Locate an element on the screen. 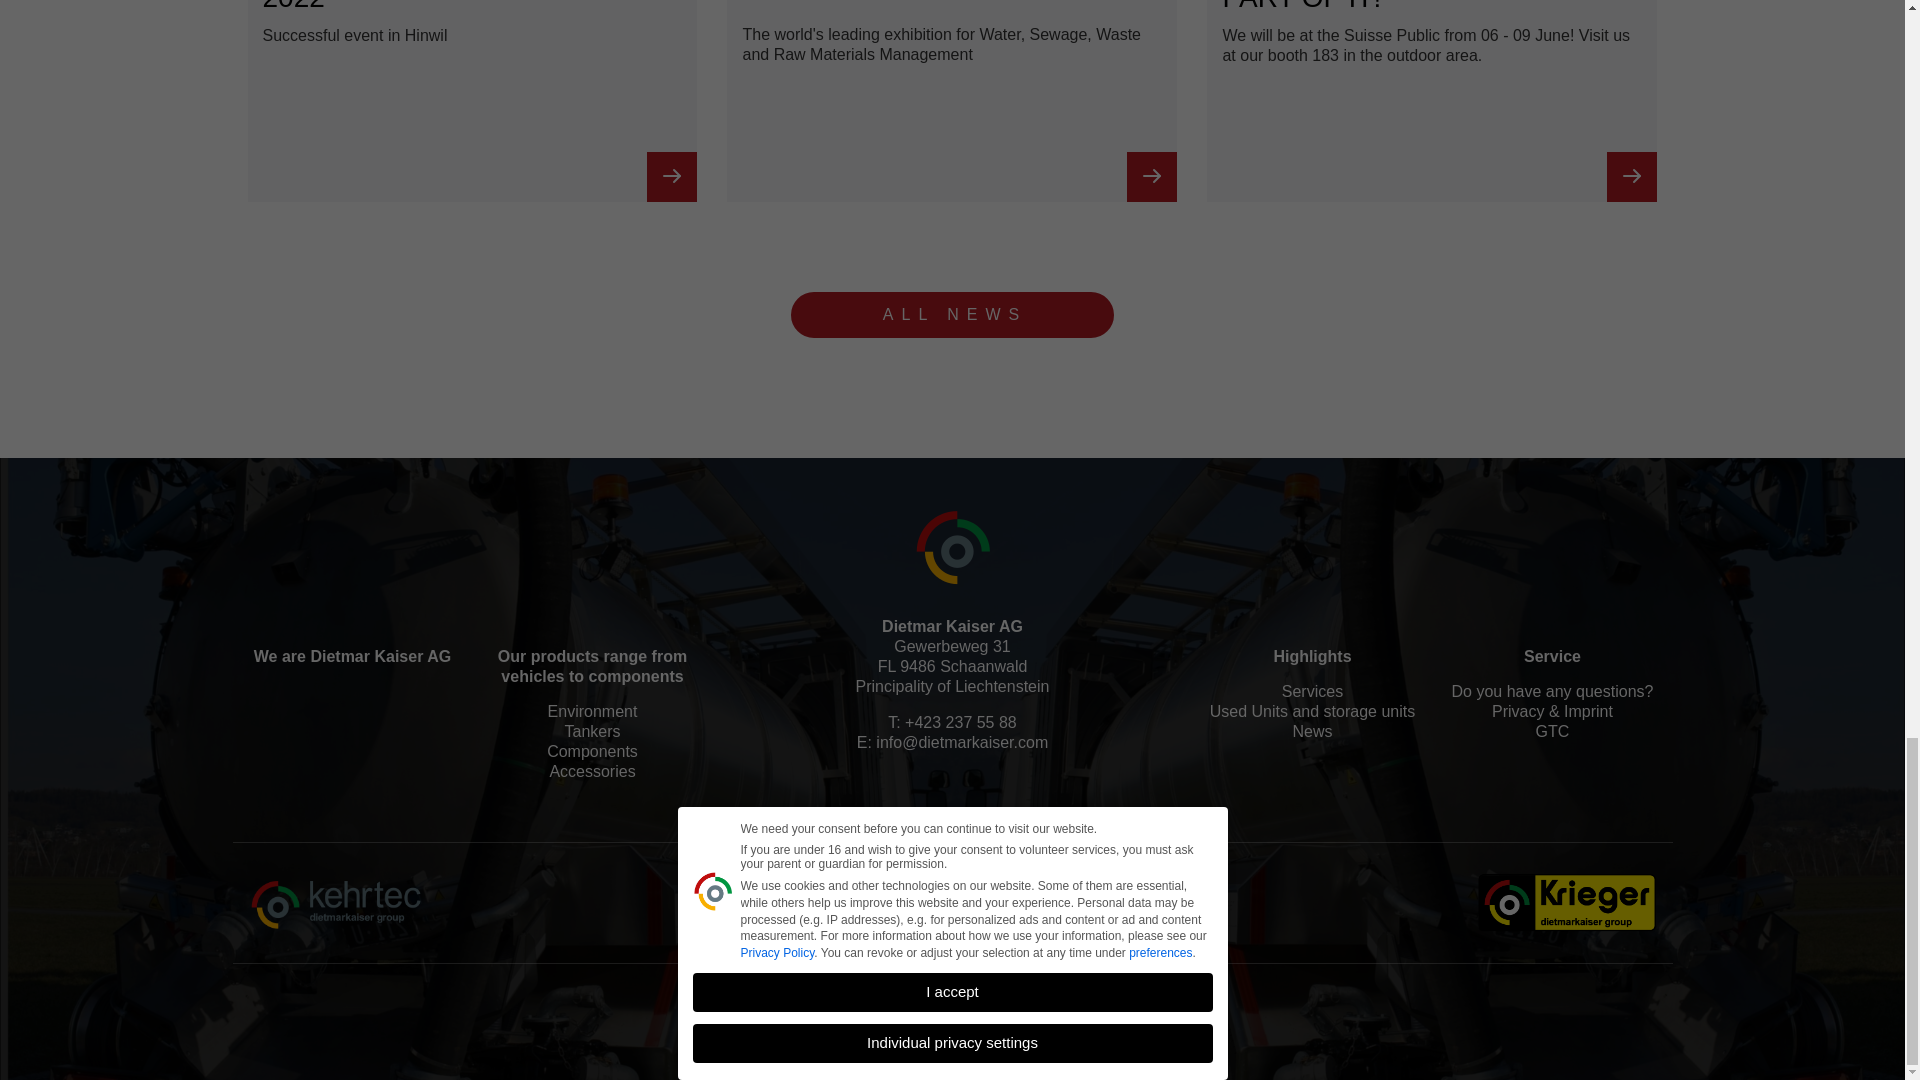 Image resolution: width=1920 pixels, height=1080 pixels. Our products range from vehicles to components is located at coordinates (352, 656).